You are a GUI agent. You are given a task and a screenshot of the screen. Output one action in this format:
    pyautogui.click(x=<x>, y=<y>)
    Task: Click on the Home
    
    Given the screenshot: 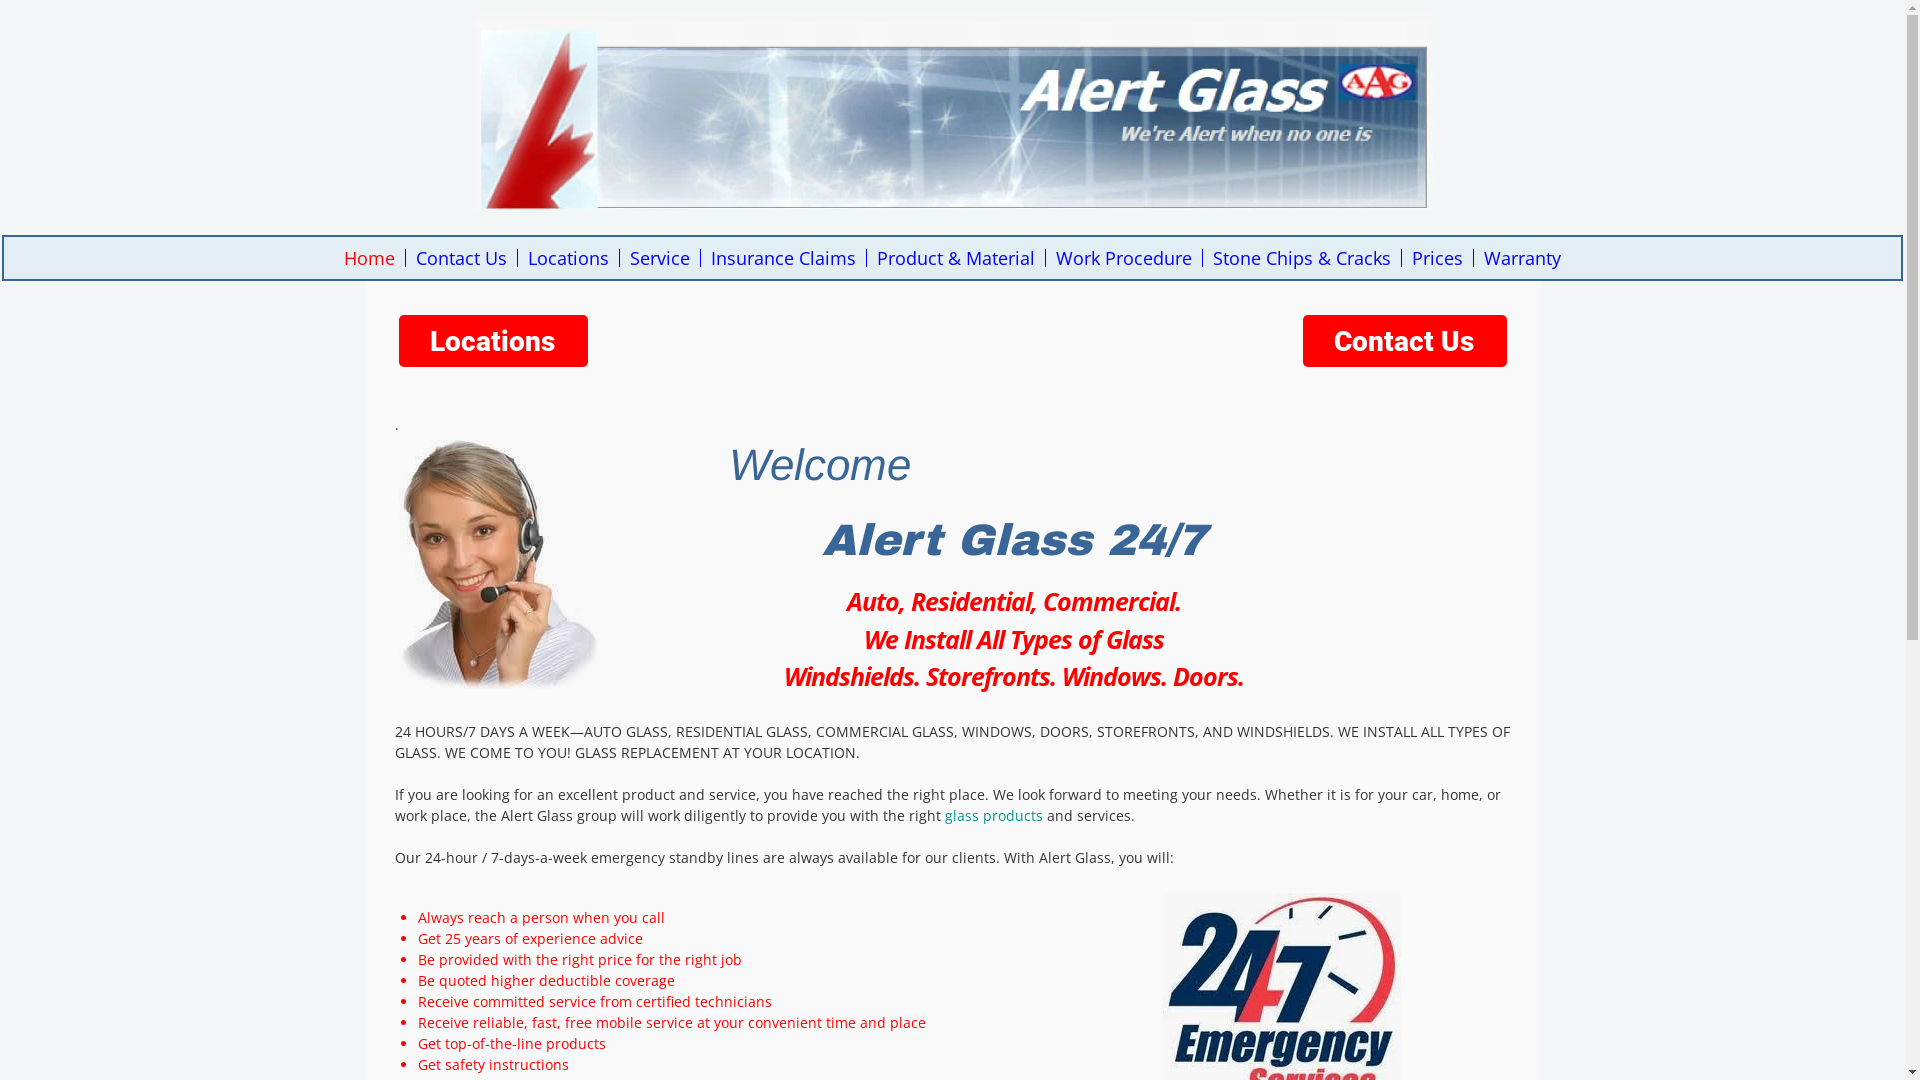 What is the action you would take?
    pyautogui.click(x=370, y=258)
    